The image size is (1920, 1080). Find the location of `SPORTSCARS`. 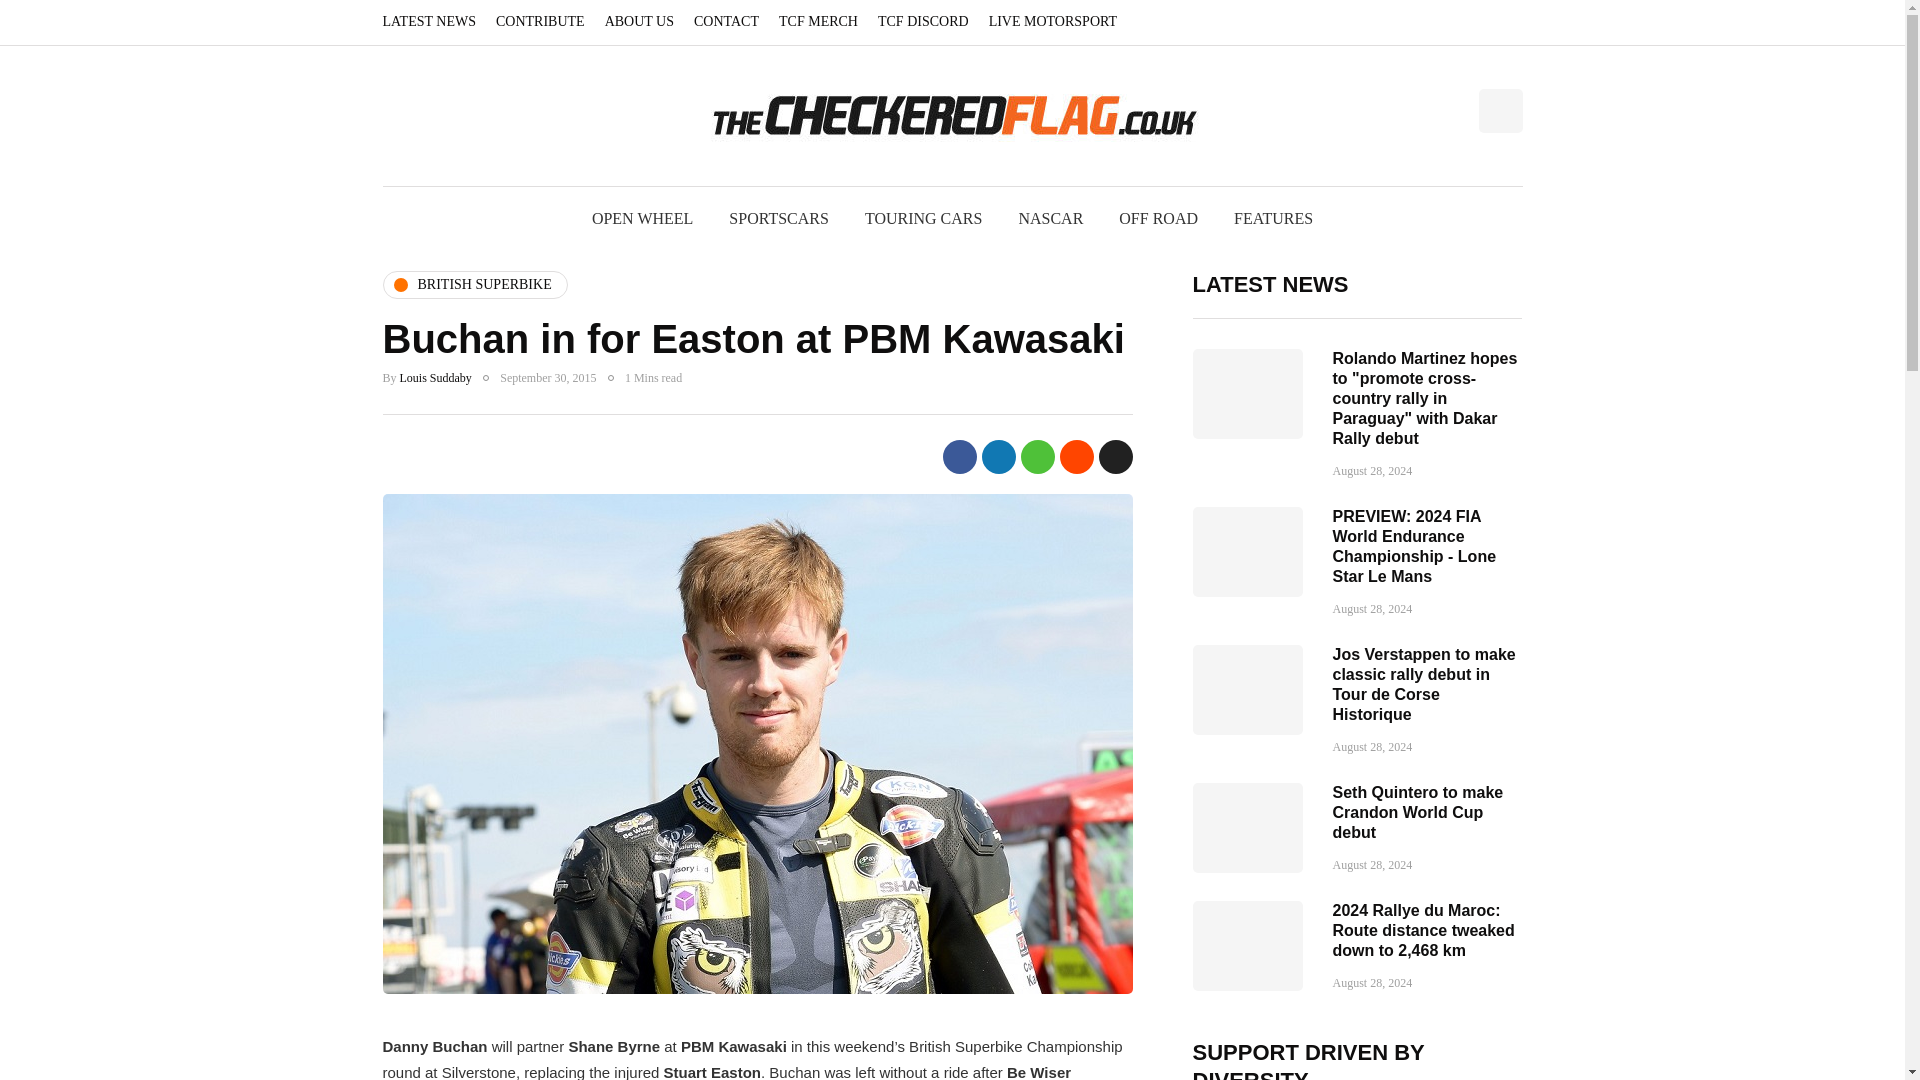

SPORTSCARS is located at coordinates (778, 217).